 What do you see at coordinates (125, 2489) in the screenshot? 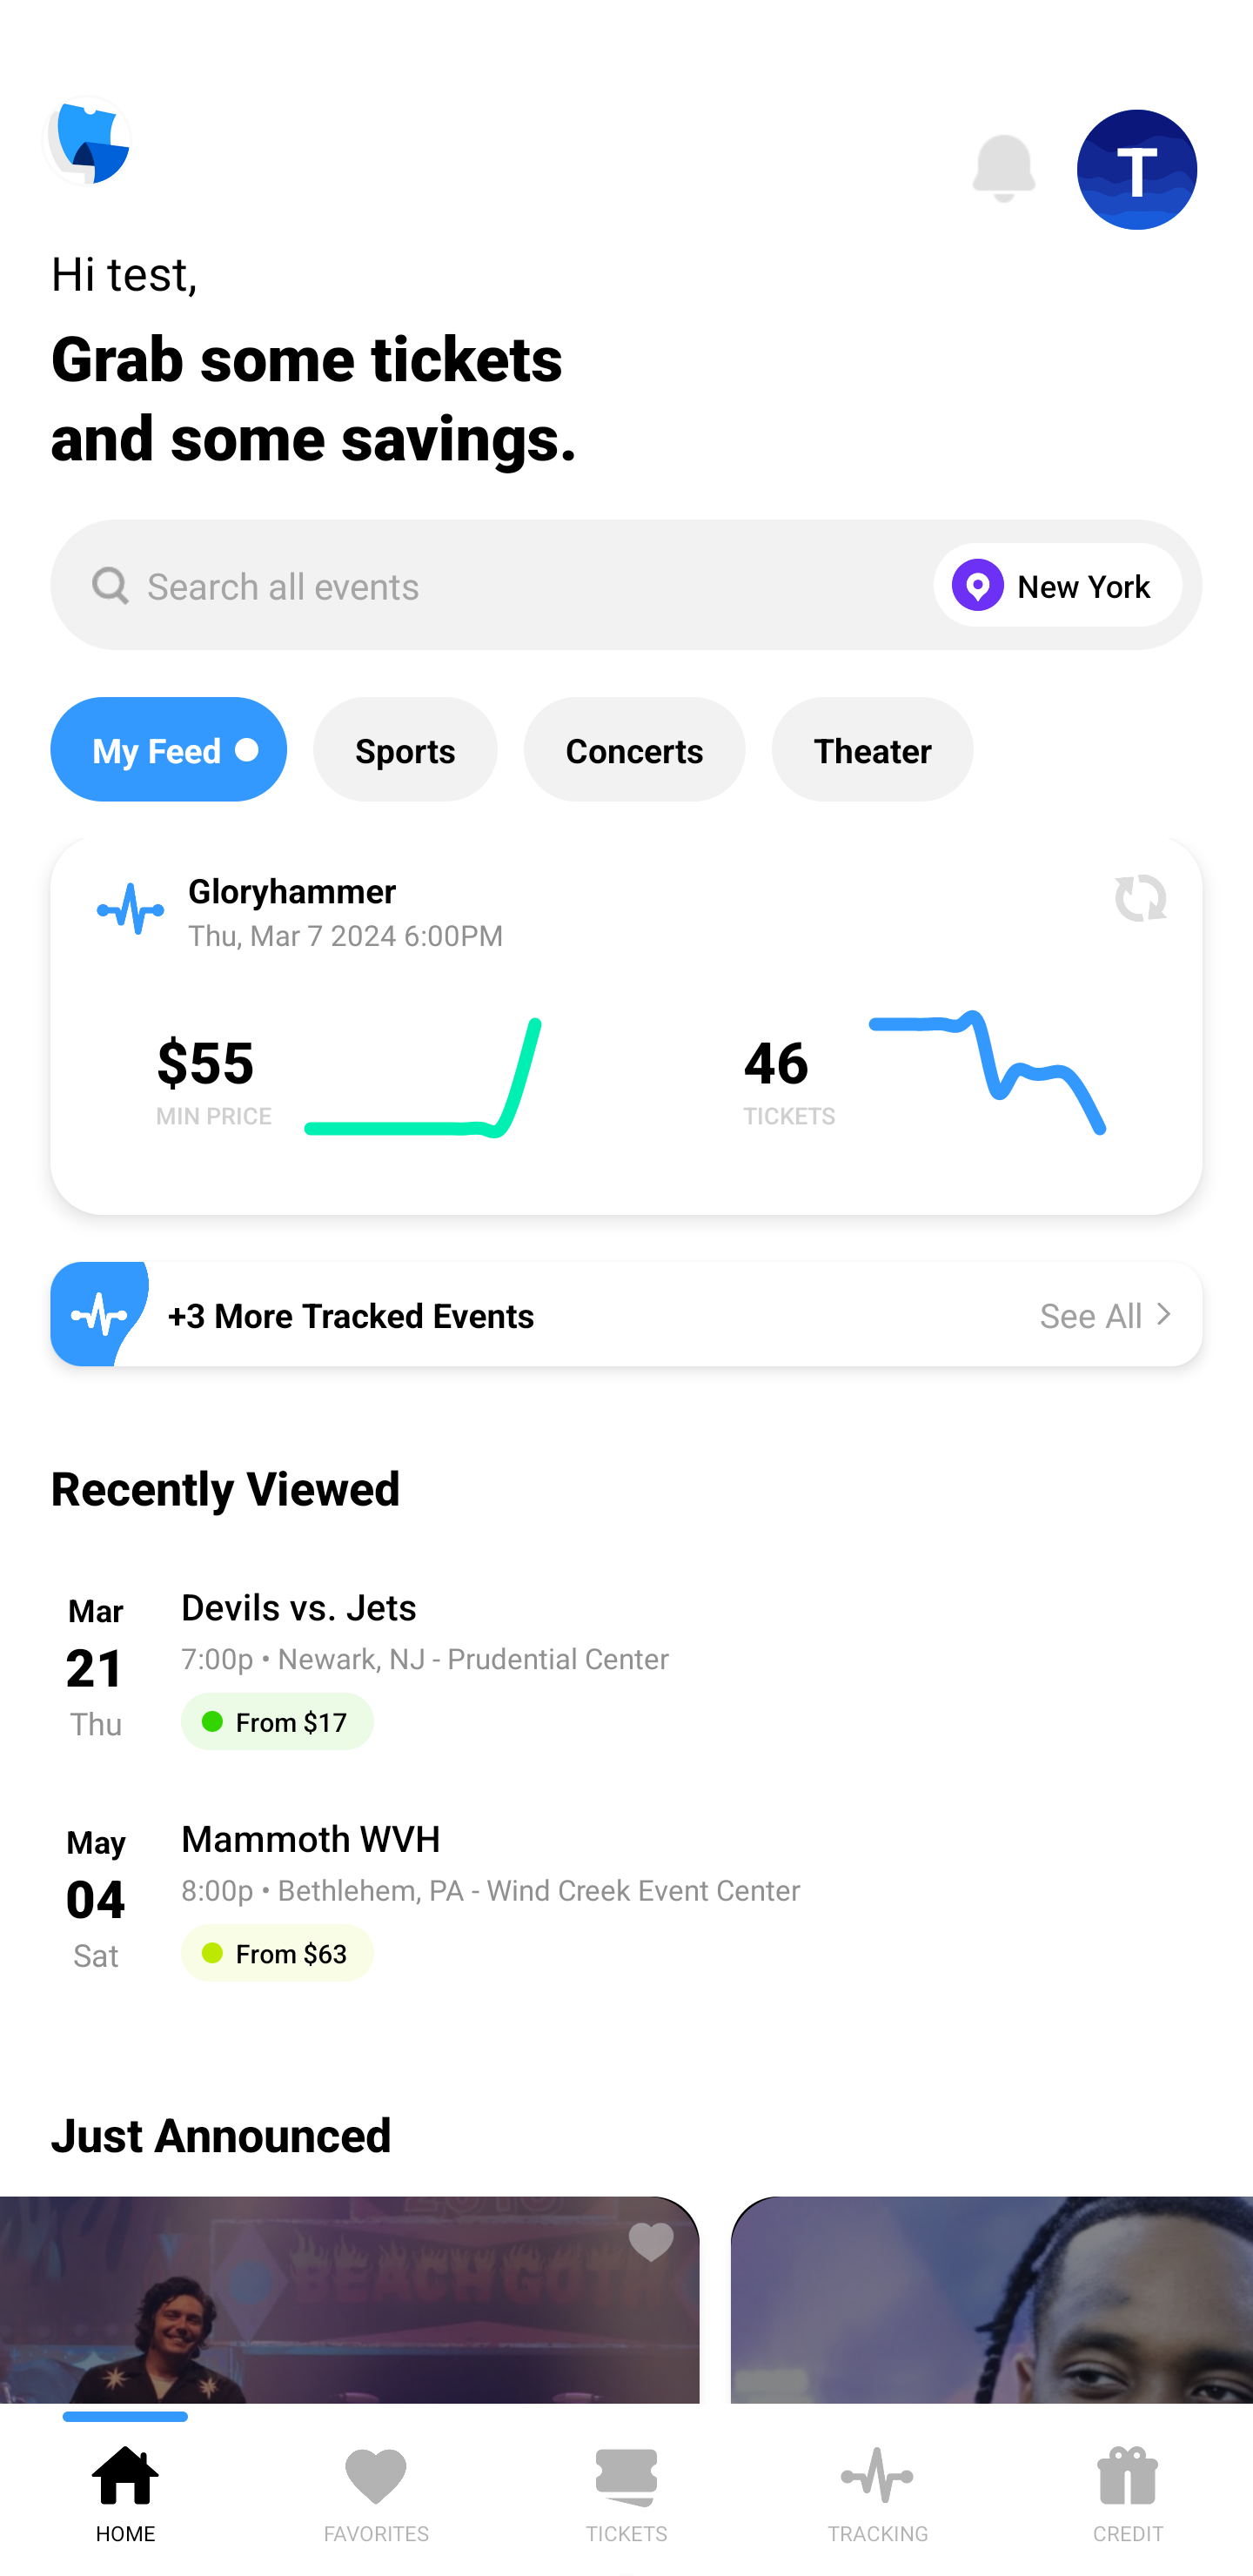
I see `HOME` at bounding box center [125, 2489].